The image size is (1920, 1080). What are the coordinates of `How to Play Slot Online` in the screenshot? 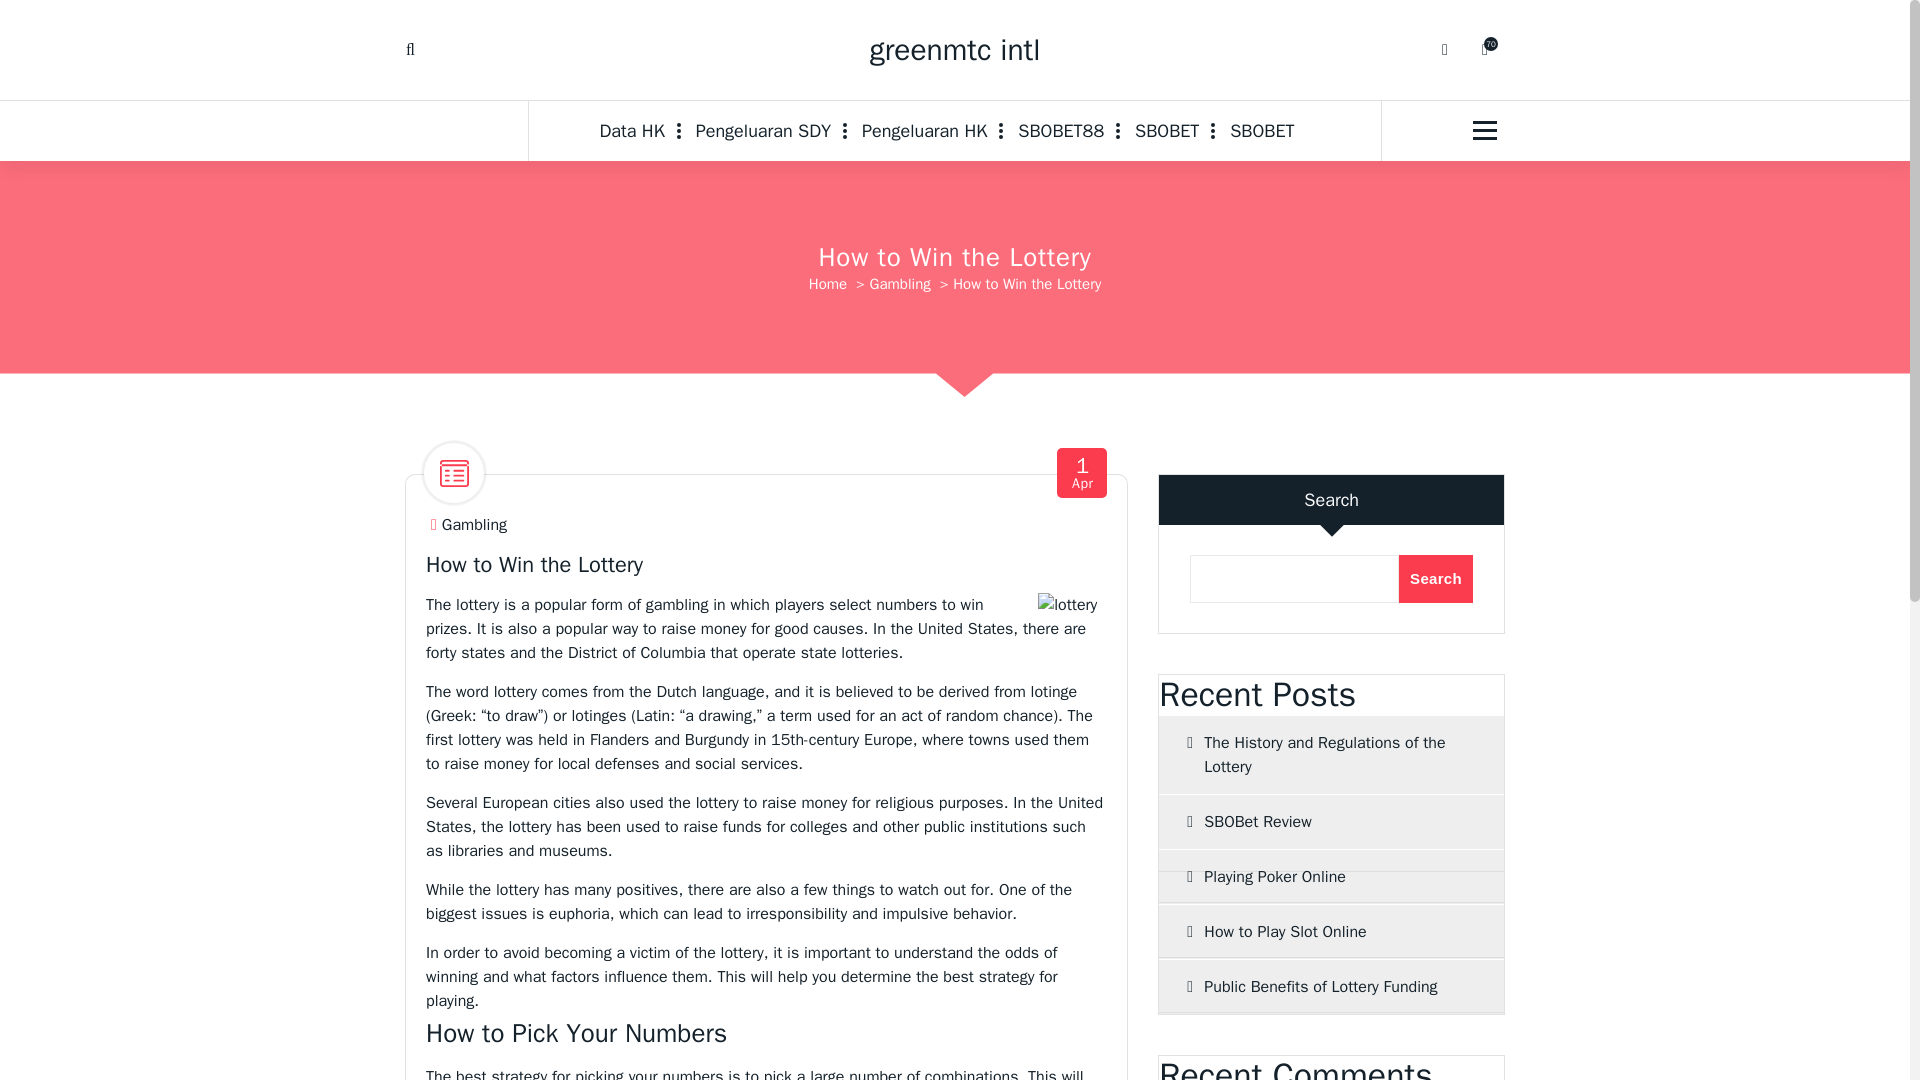 It's located at (1331, 932).